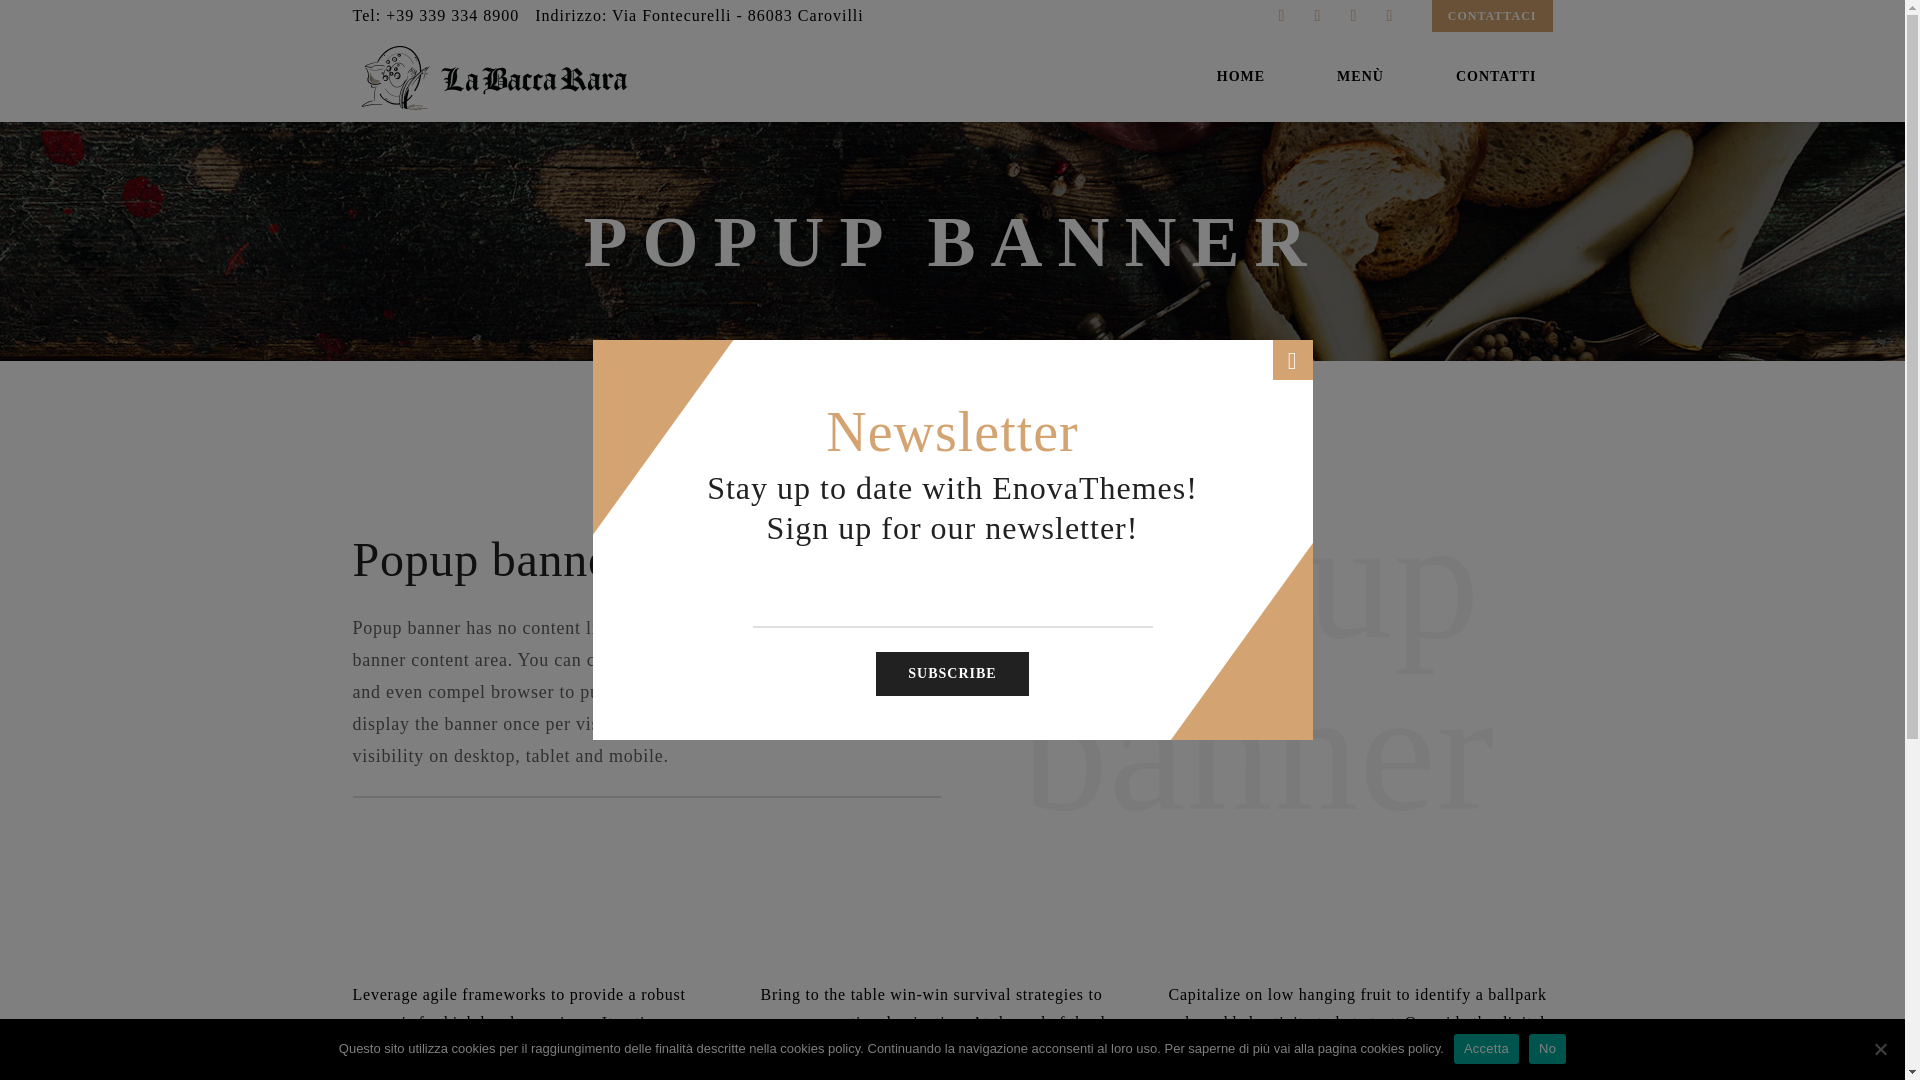 The height and width of the screenshot is (1080, 1920). I want to click on tripadvisor, so click(1354, 16).